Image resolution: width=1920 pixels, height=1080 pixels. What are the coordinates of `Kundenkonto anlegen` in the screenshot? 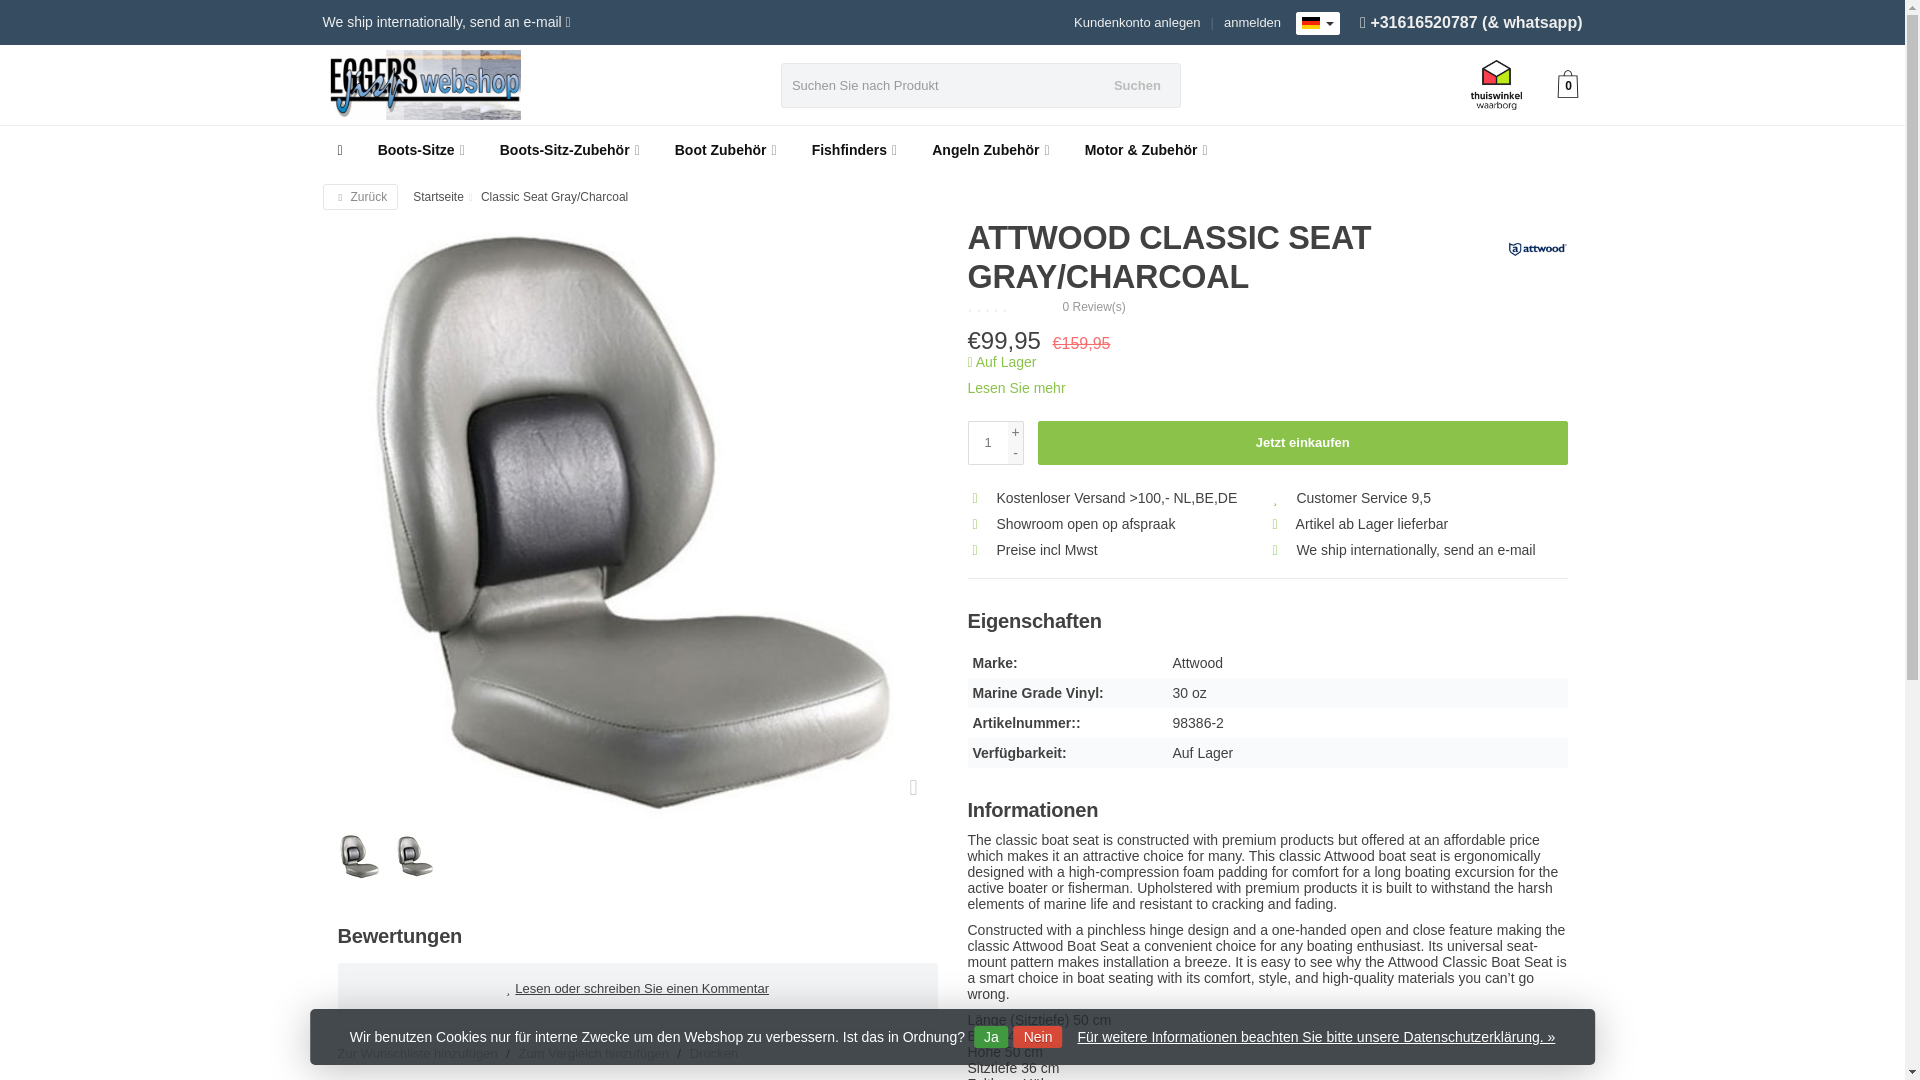 It's located at (1137, 22).